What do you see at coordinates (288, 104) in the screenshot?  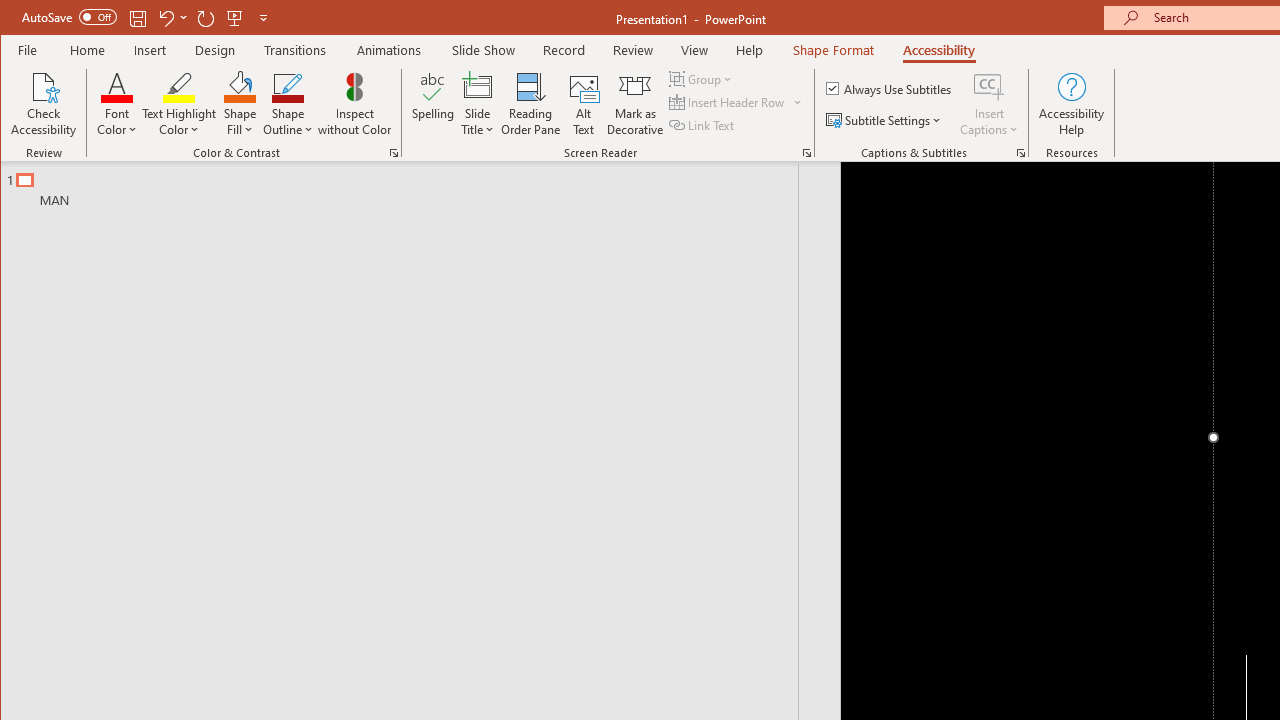 I see `Shape Outline` at bounding box center [288, 104].